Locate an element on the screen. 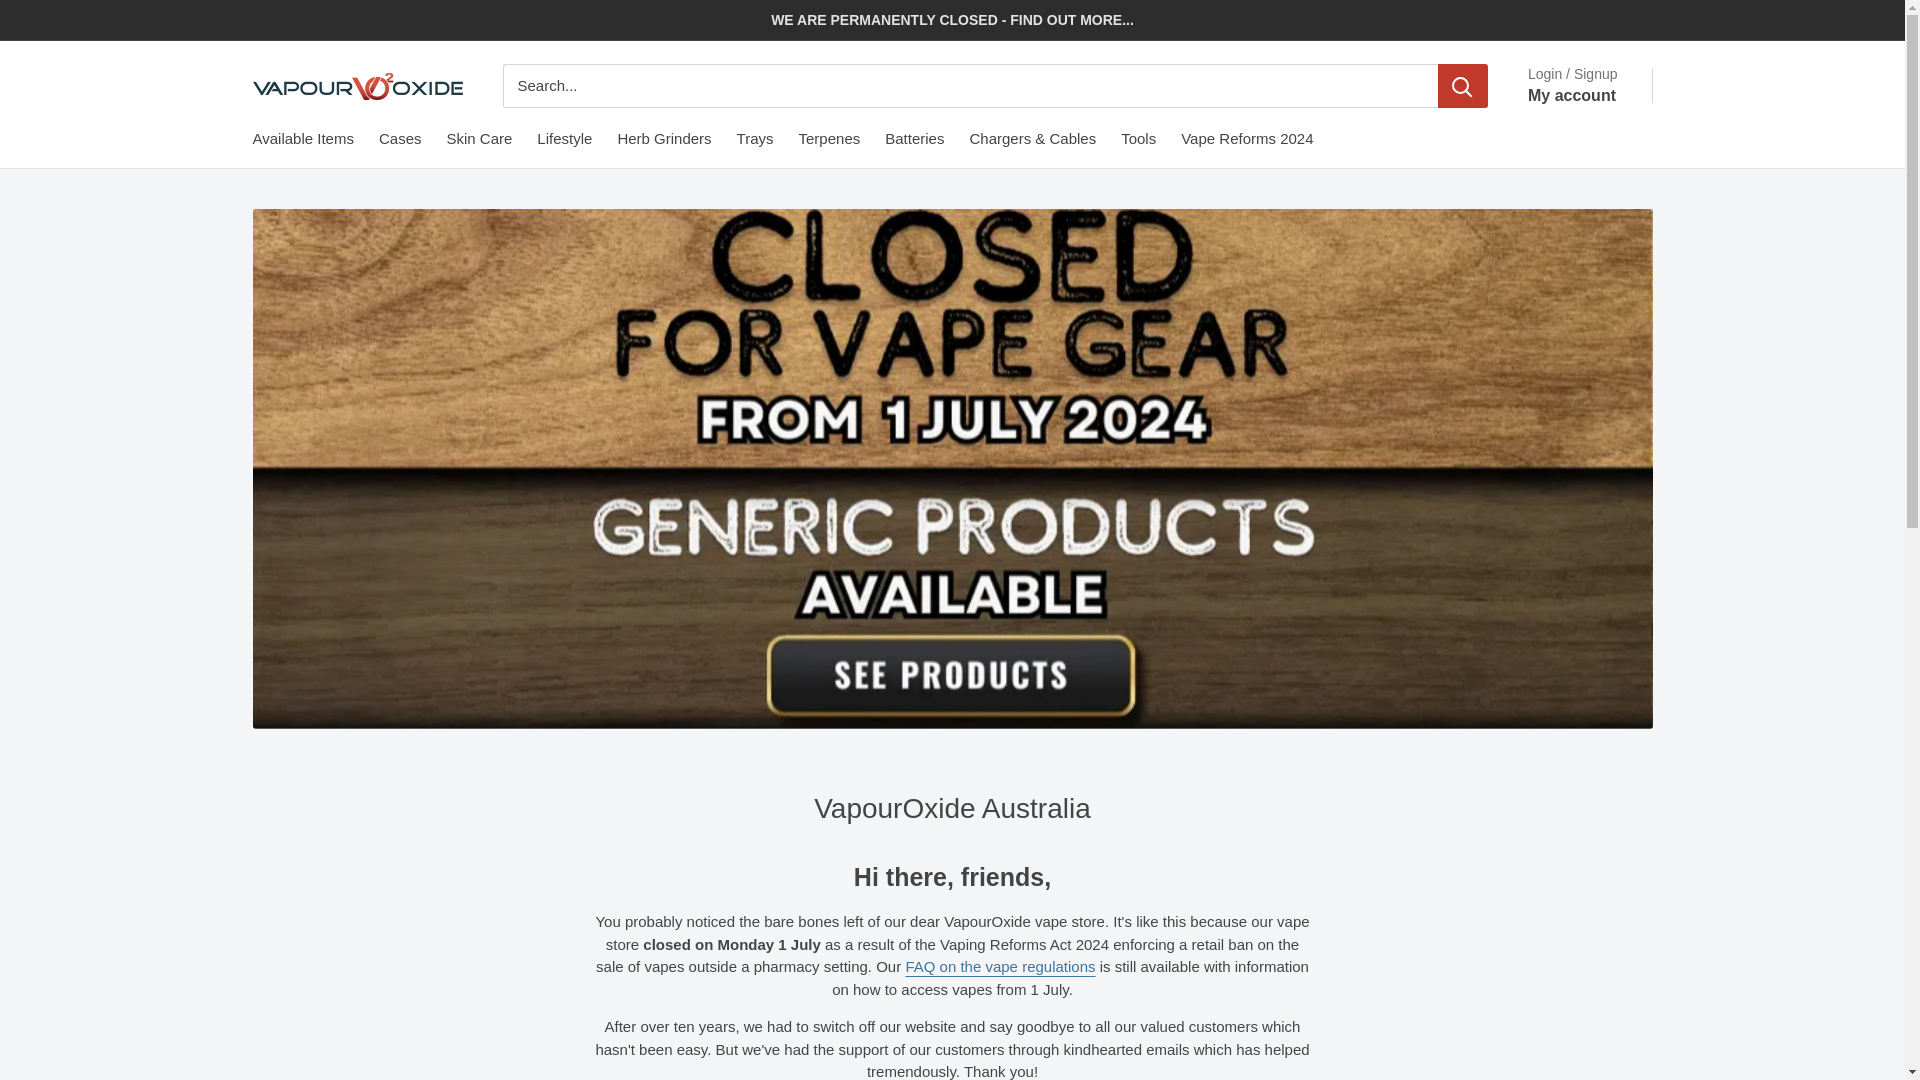 This screenshot has height=1080, width=1920. Available Items is located at coordinates (302, 140).